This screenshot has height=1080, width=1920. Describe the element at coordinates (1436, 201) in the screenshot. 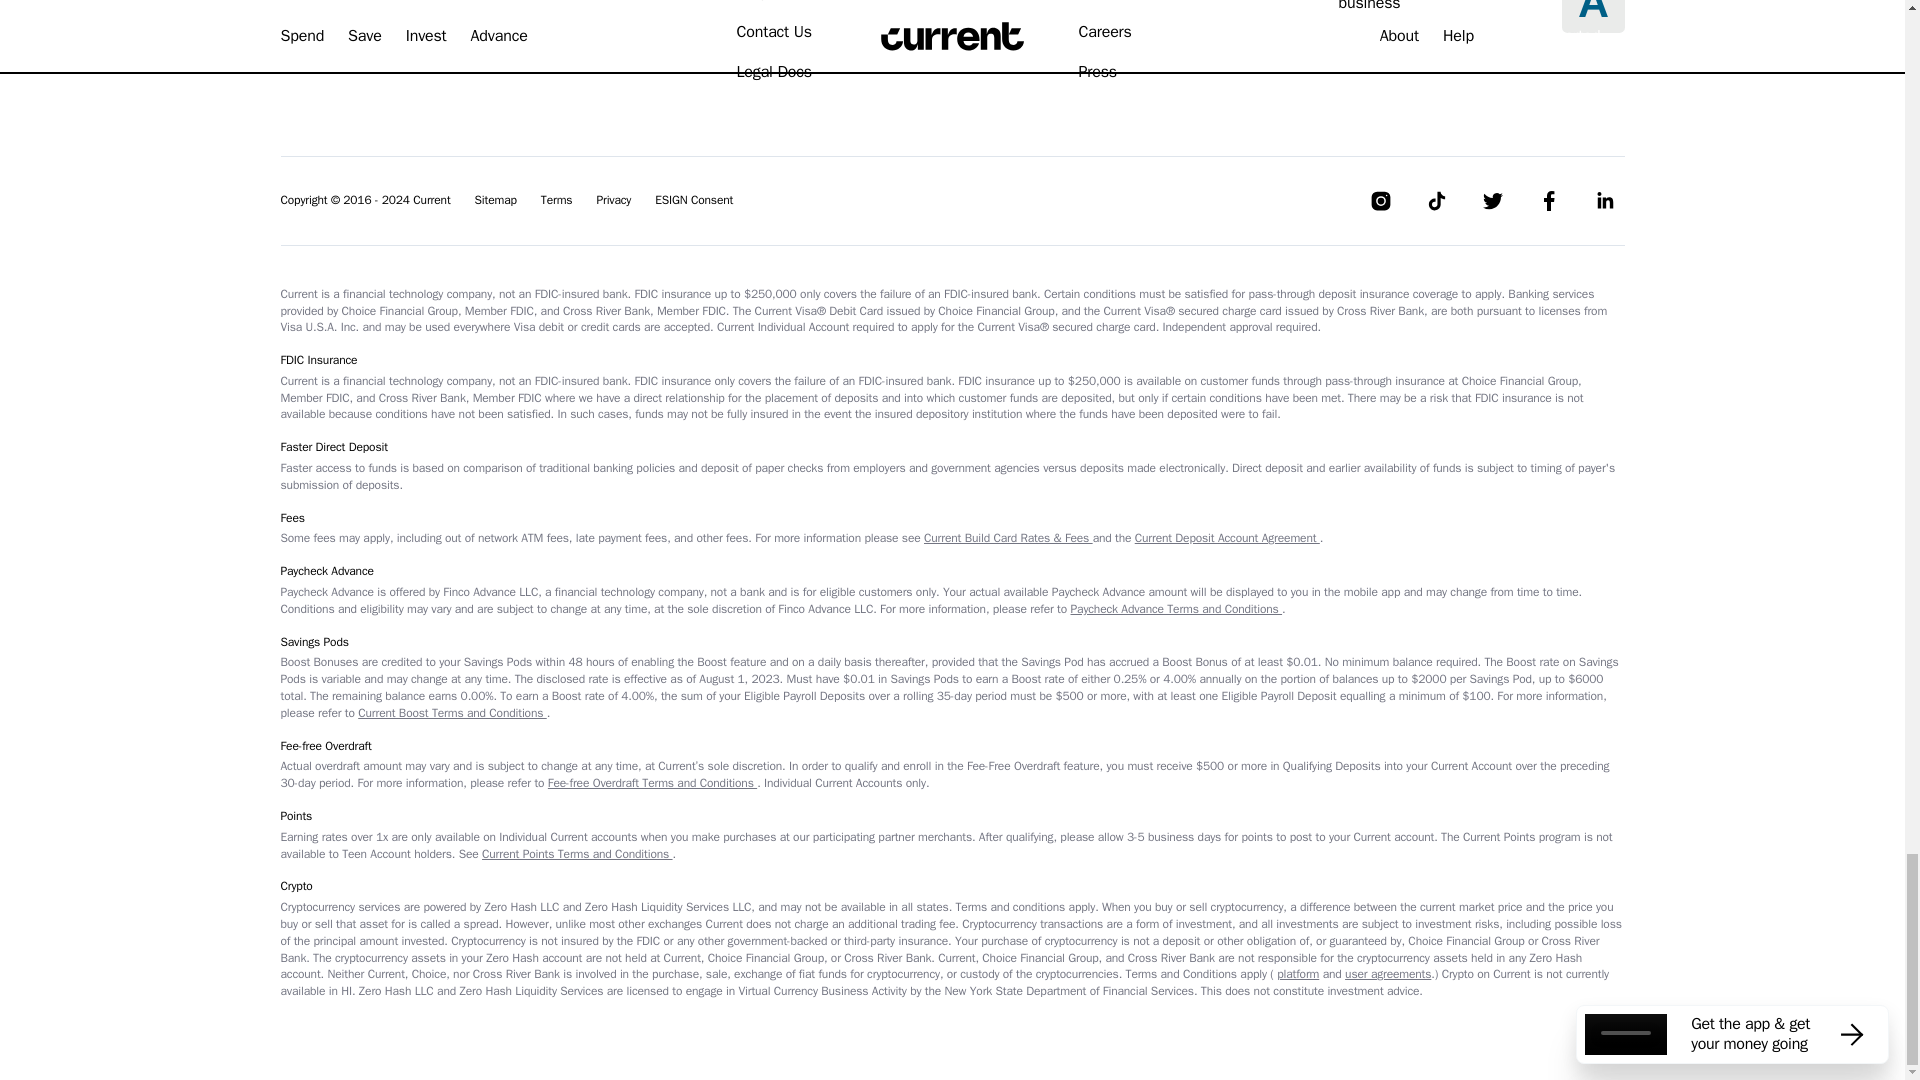

I see `Link to Current's tiktok` at that location.